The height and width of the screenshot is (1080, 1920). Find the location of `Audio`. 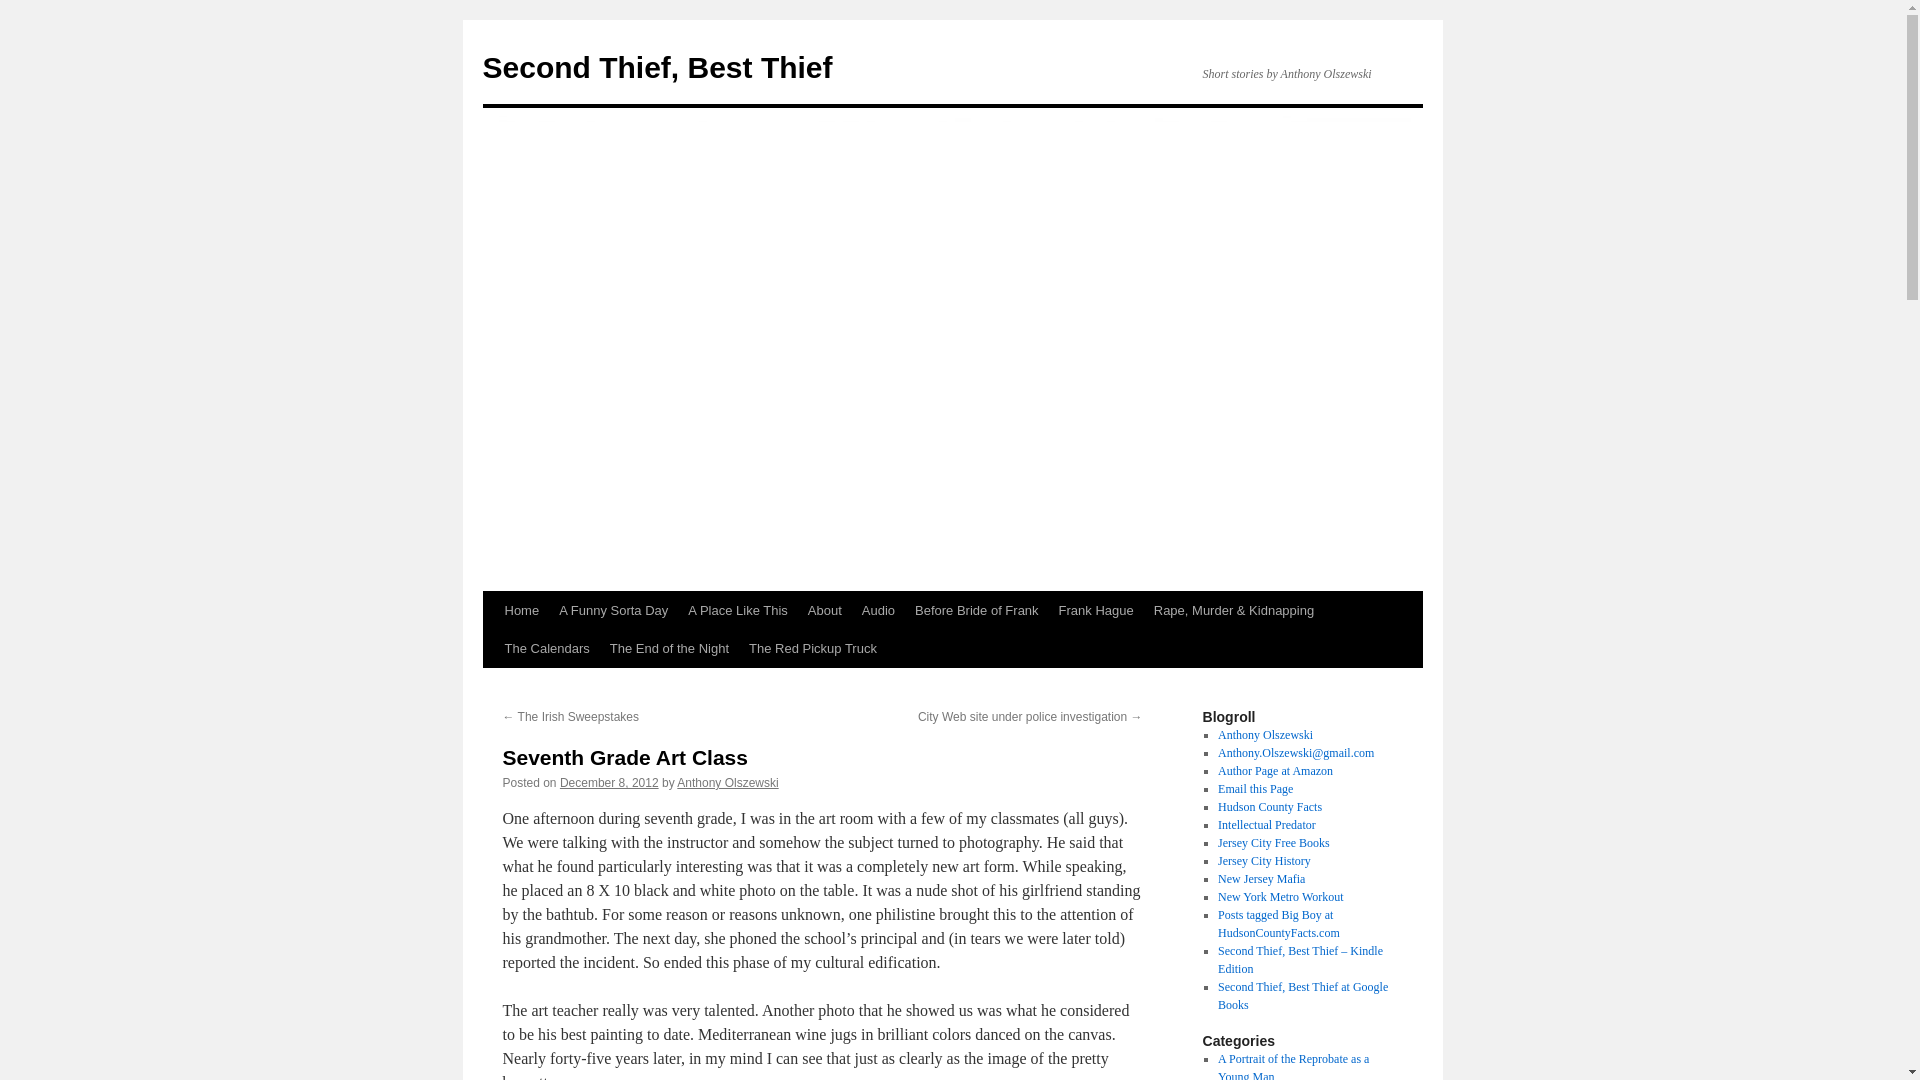

Audio is located at coordinates (878, 610).